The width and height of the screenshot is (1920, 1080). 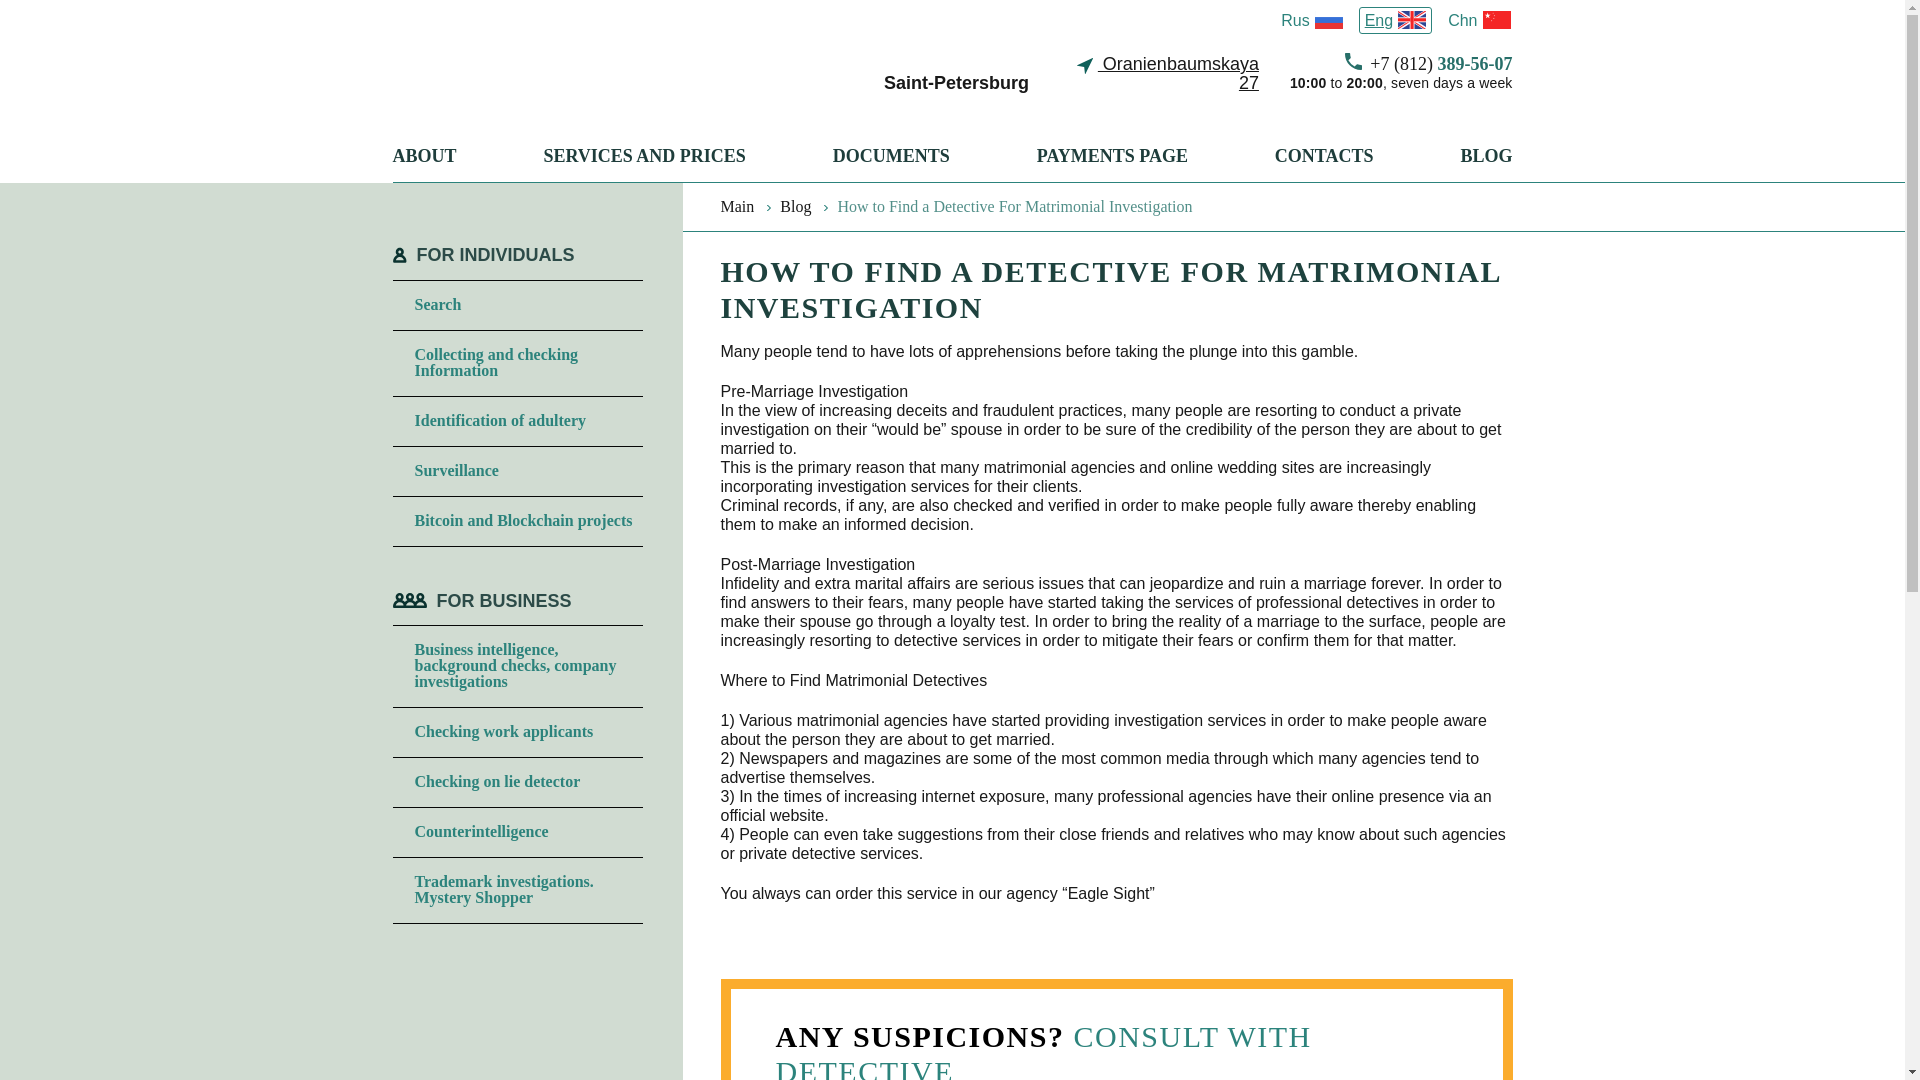 I want to click on ABOUT, so click(x=424, y=164).